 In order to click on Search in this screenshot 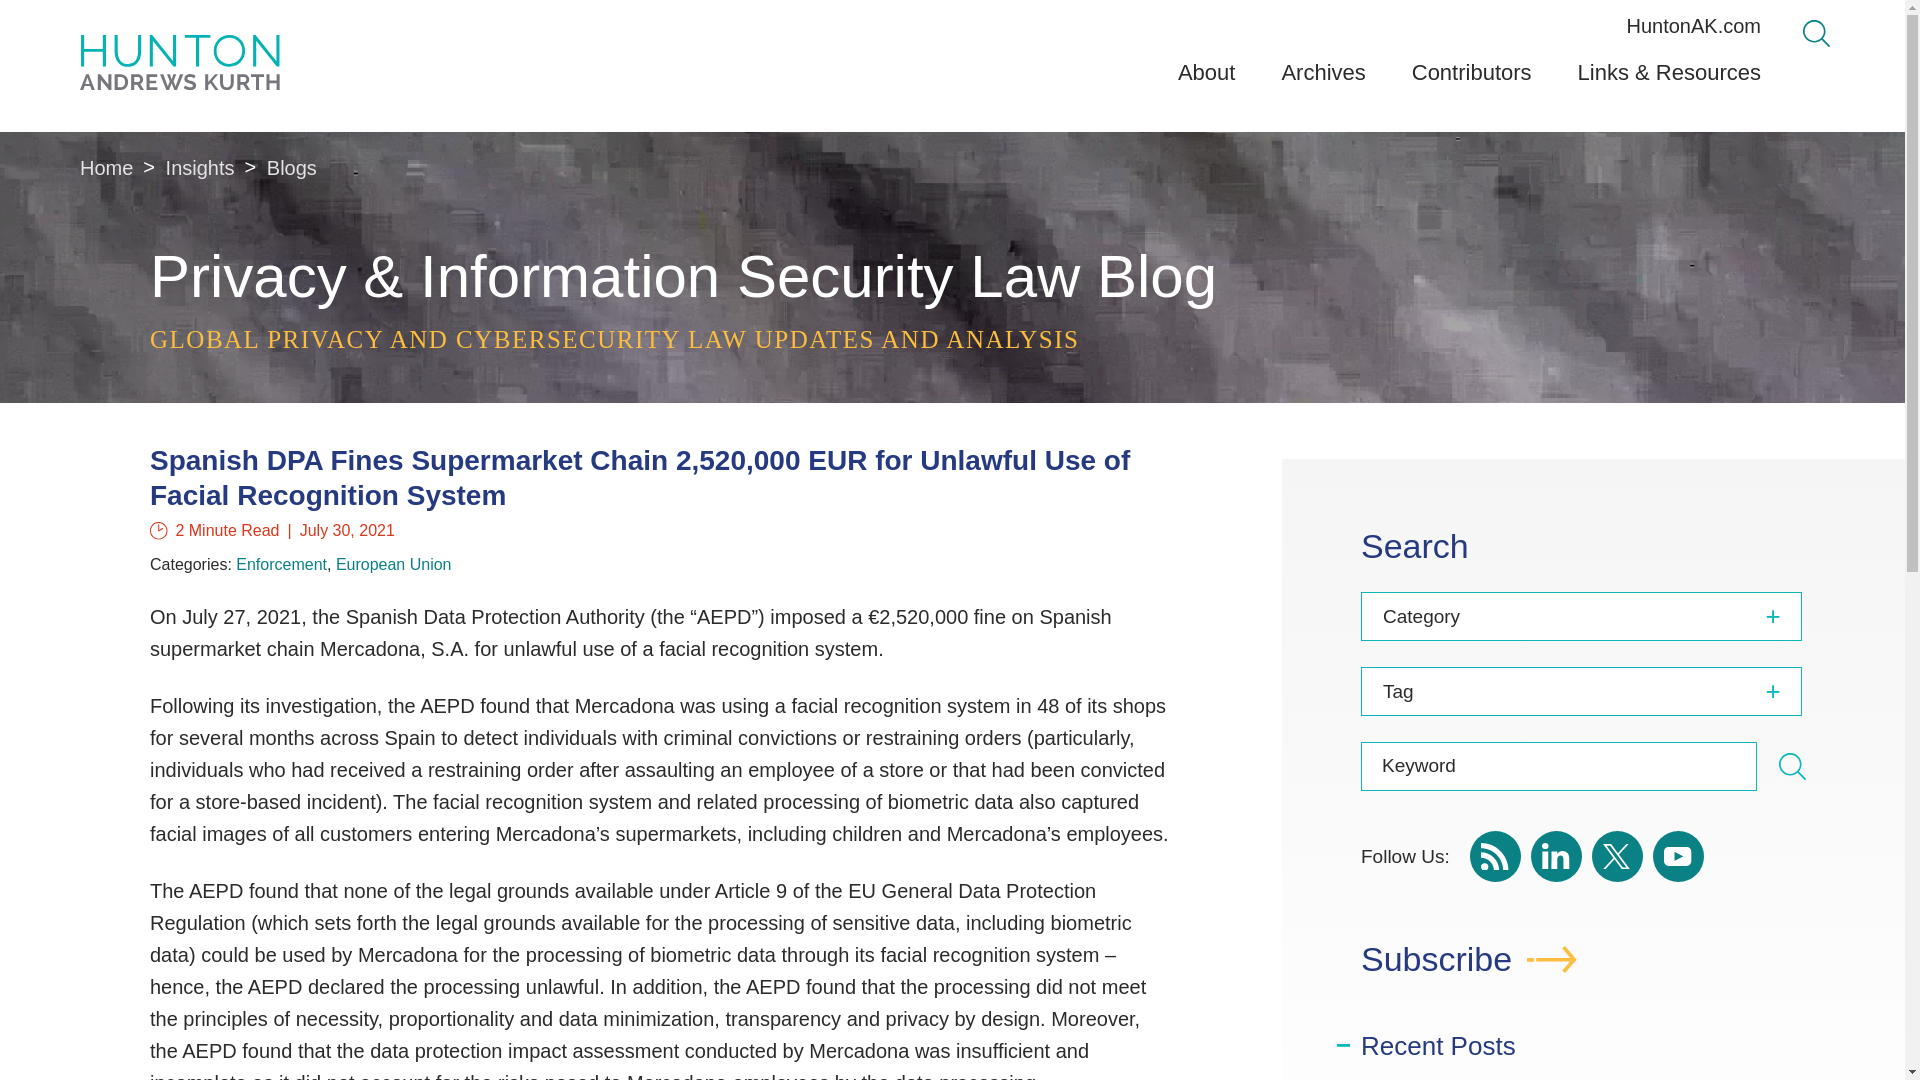, I will do `click(1792, 766)`.